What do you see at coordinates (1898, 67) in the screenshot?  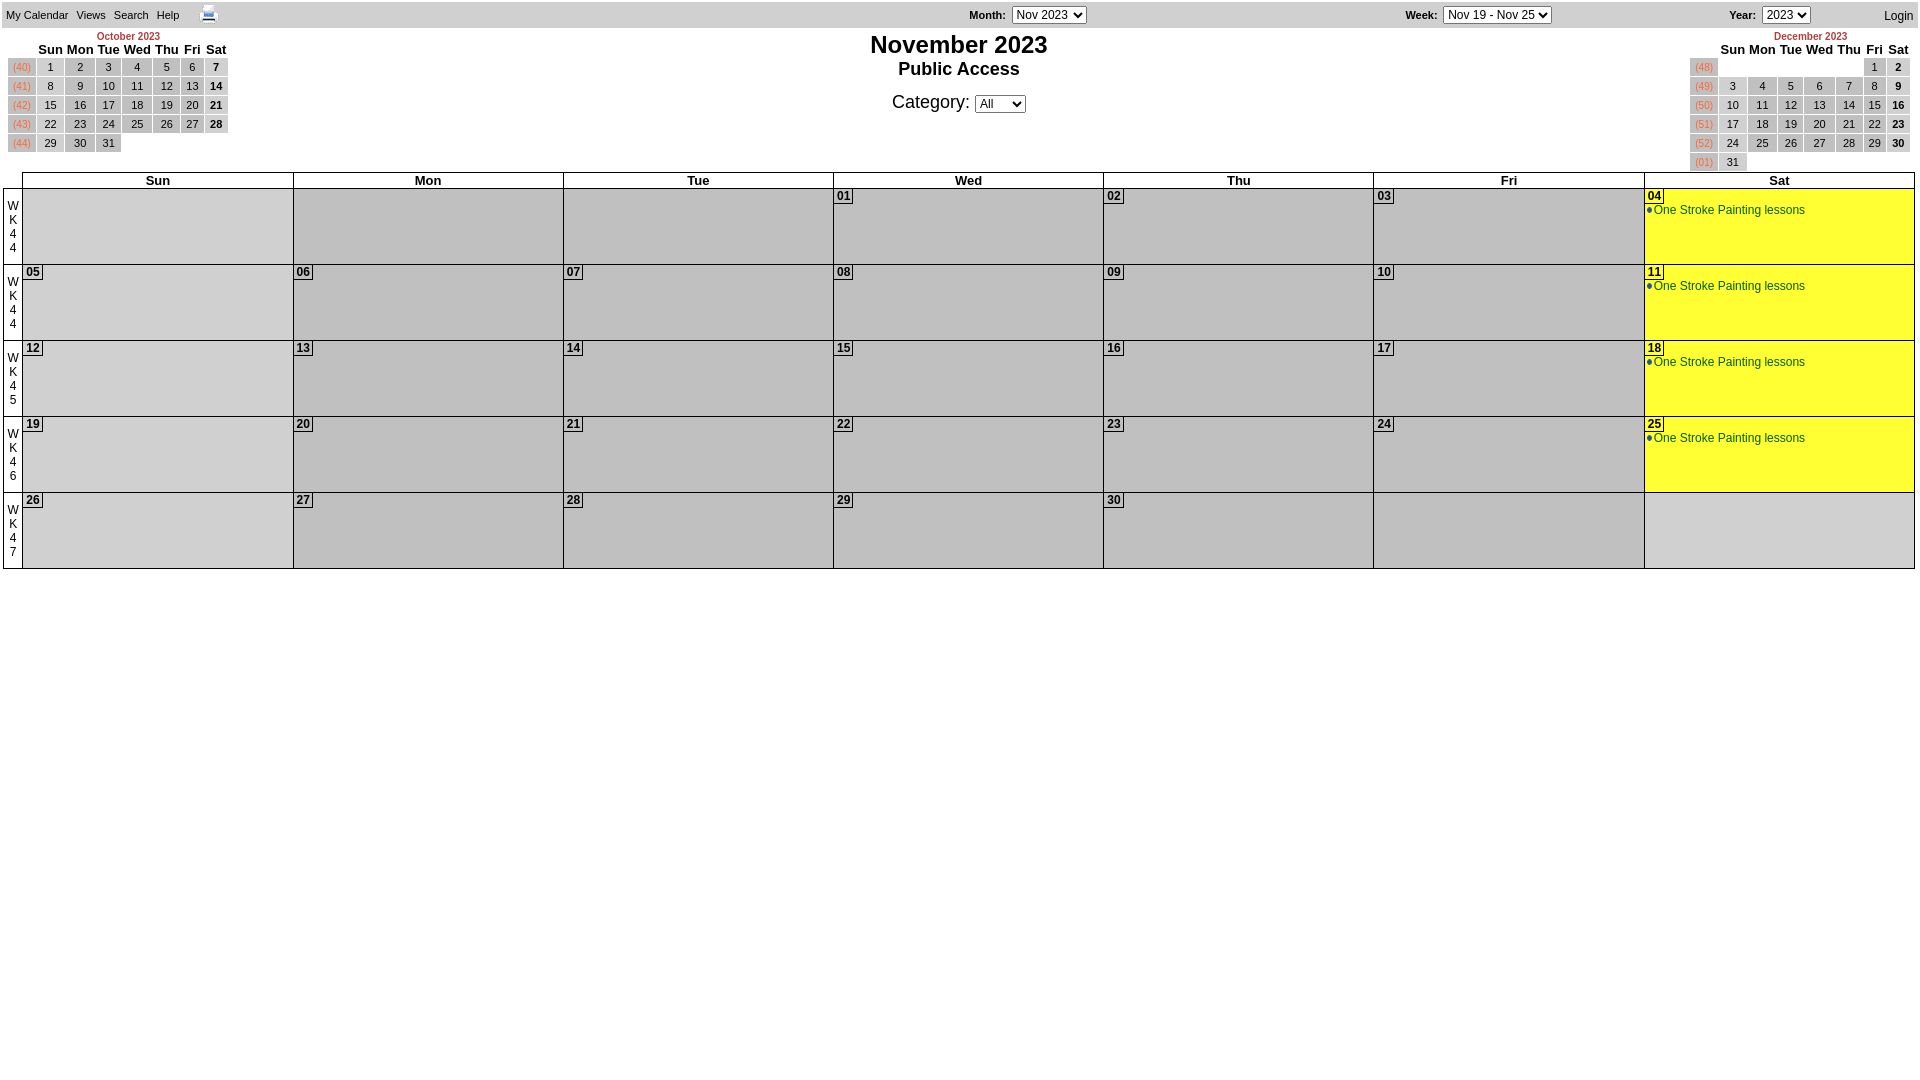 I see `2` at bounding box center [1898, 67].